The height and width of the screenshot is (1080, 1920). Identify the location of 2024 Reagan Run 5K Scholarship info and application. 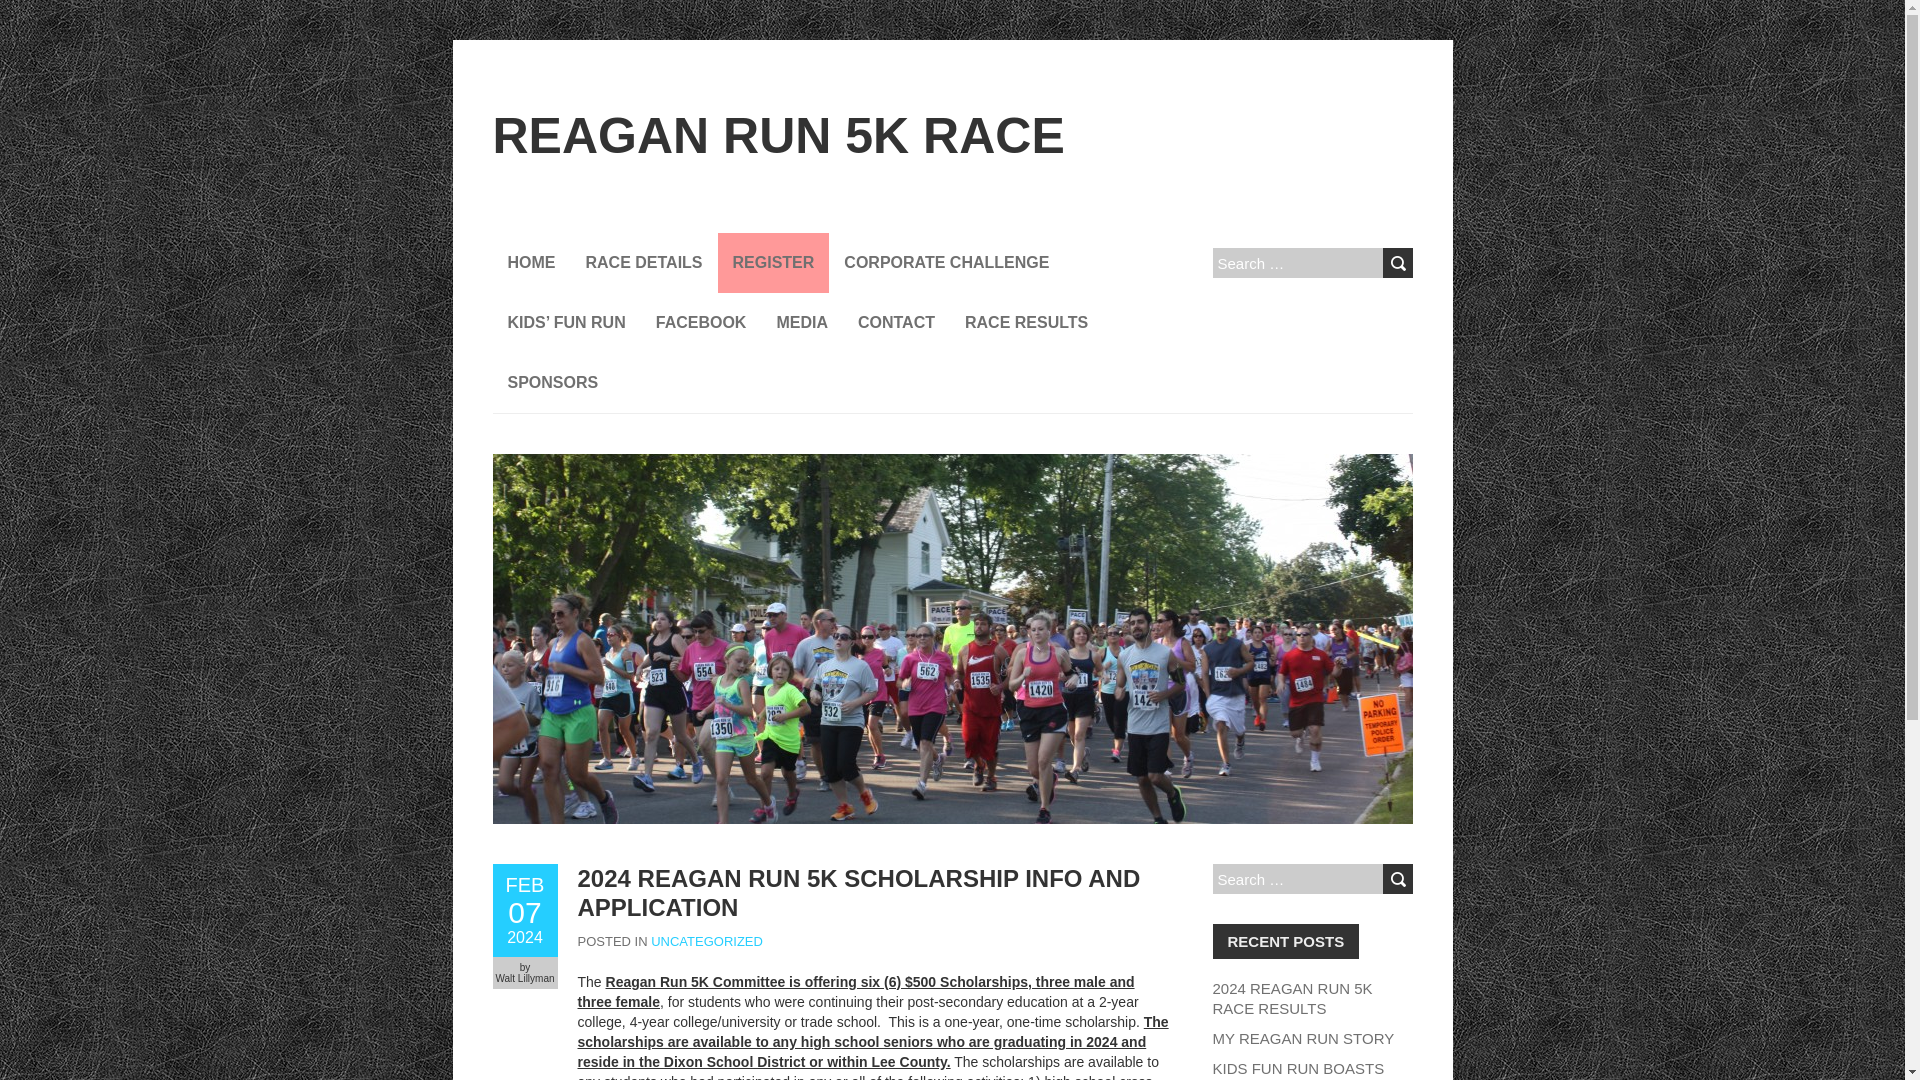
(524, 910).